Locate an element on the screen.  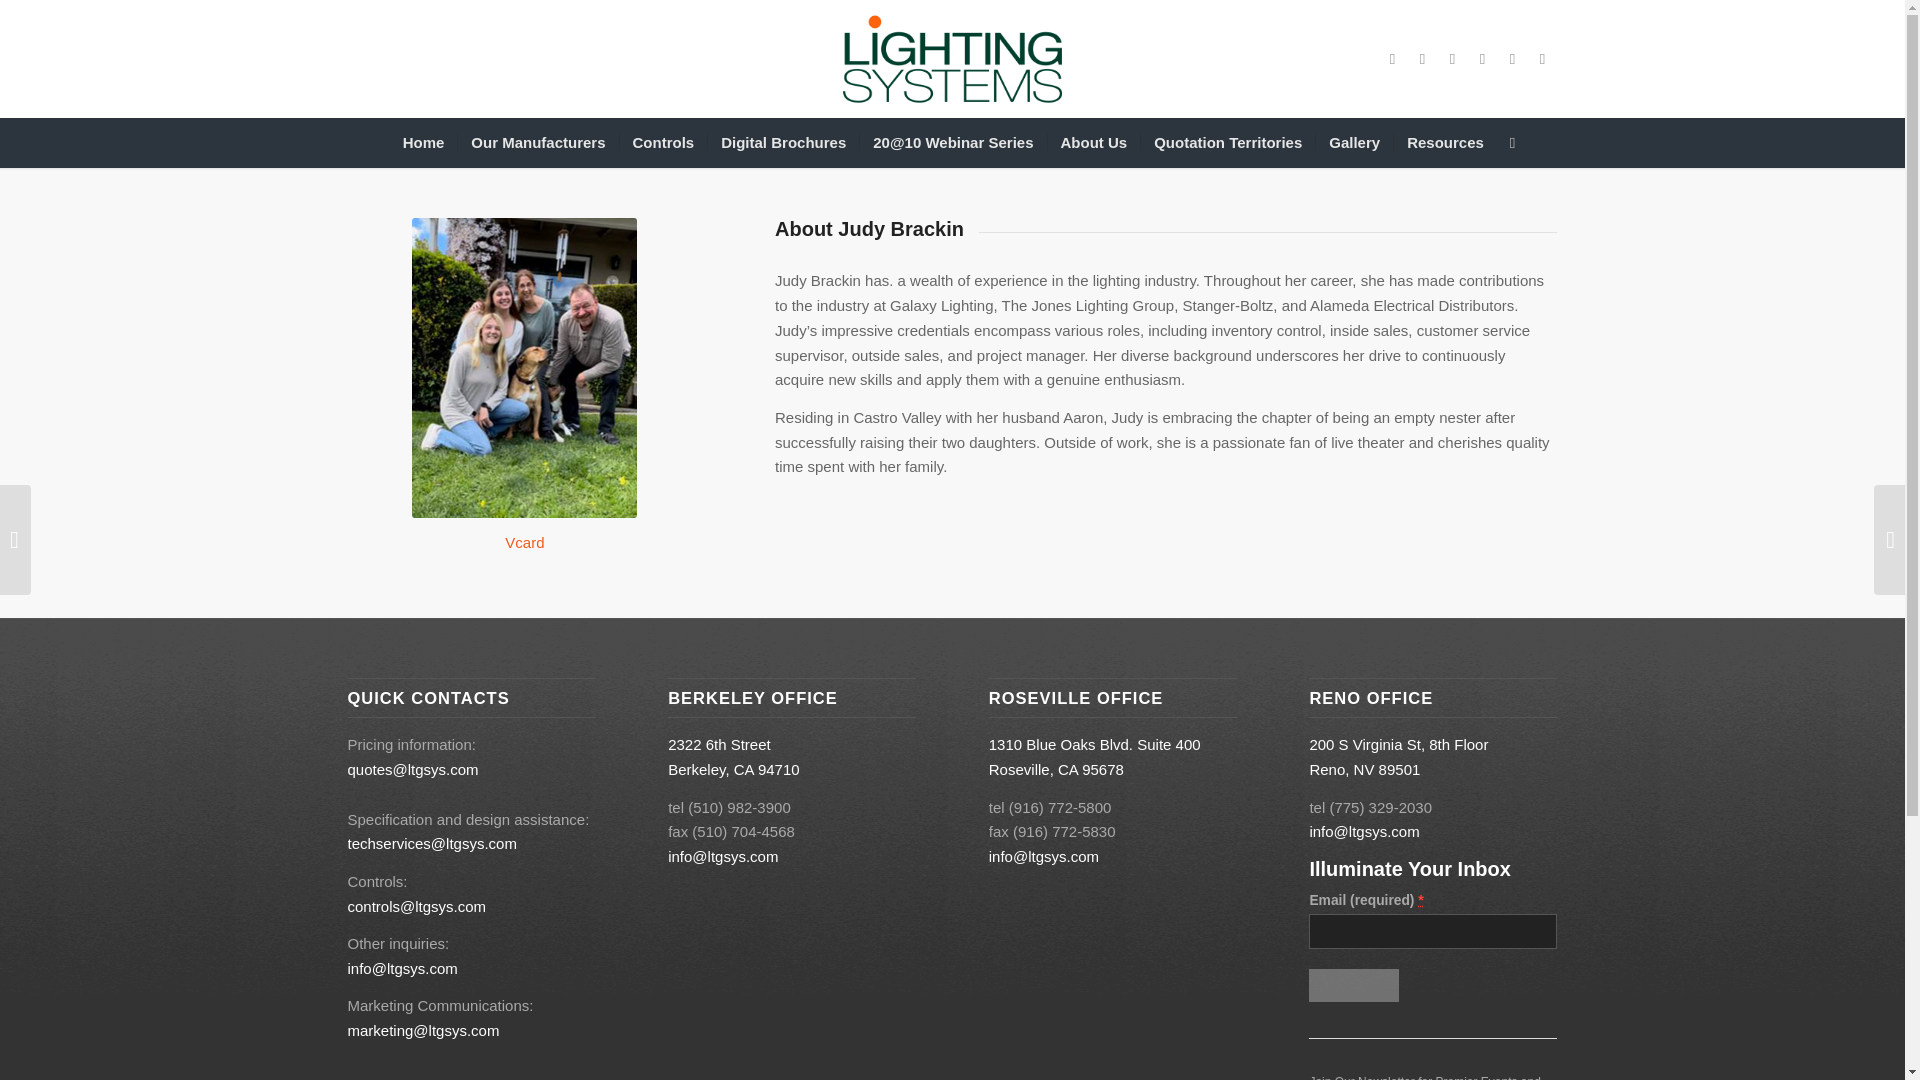
Twitter is located at coordinates (1482, 59).